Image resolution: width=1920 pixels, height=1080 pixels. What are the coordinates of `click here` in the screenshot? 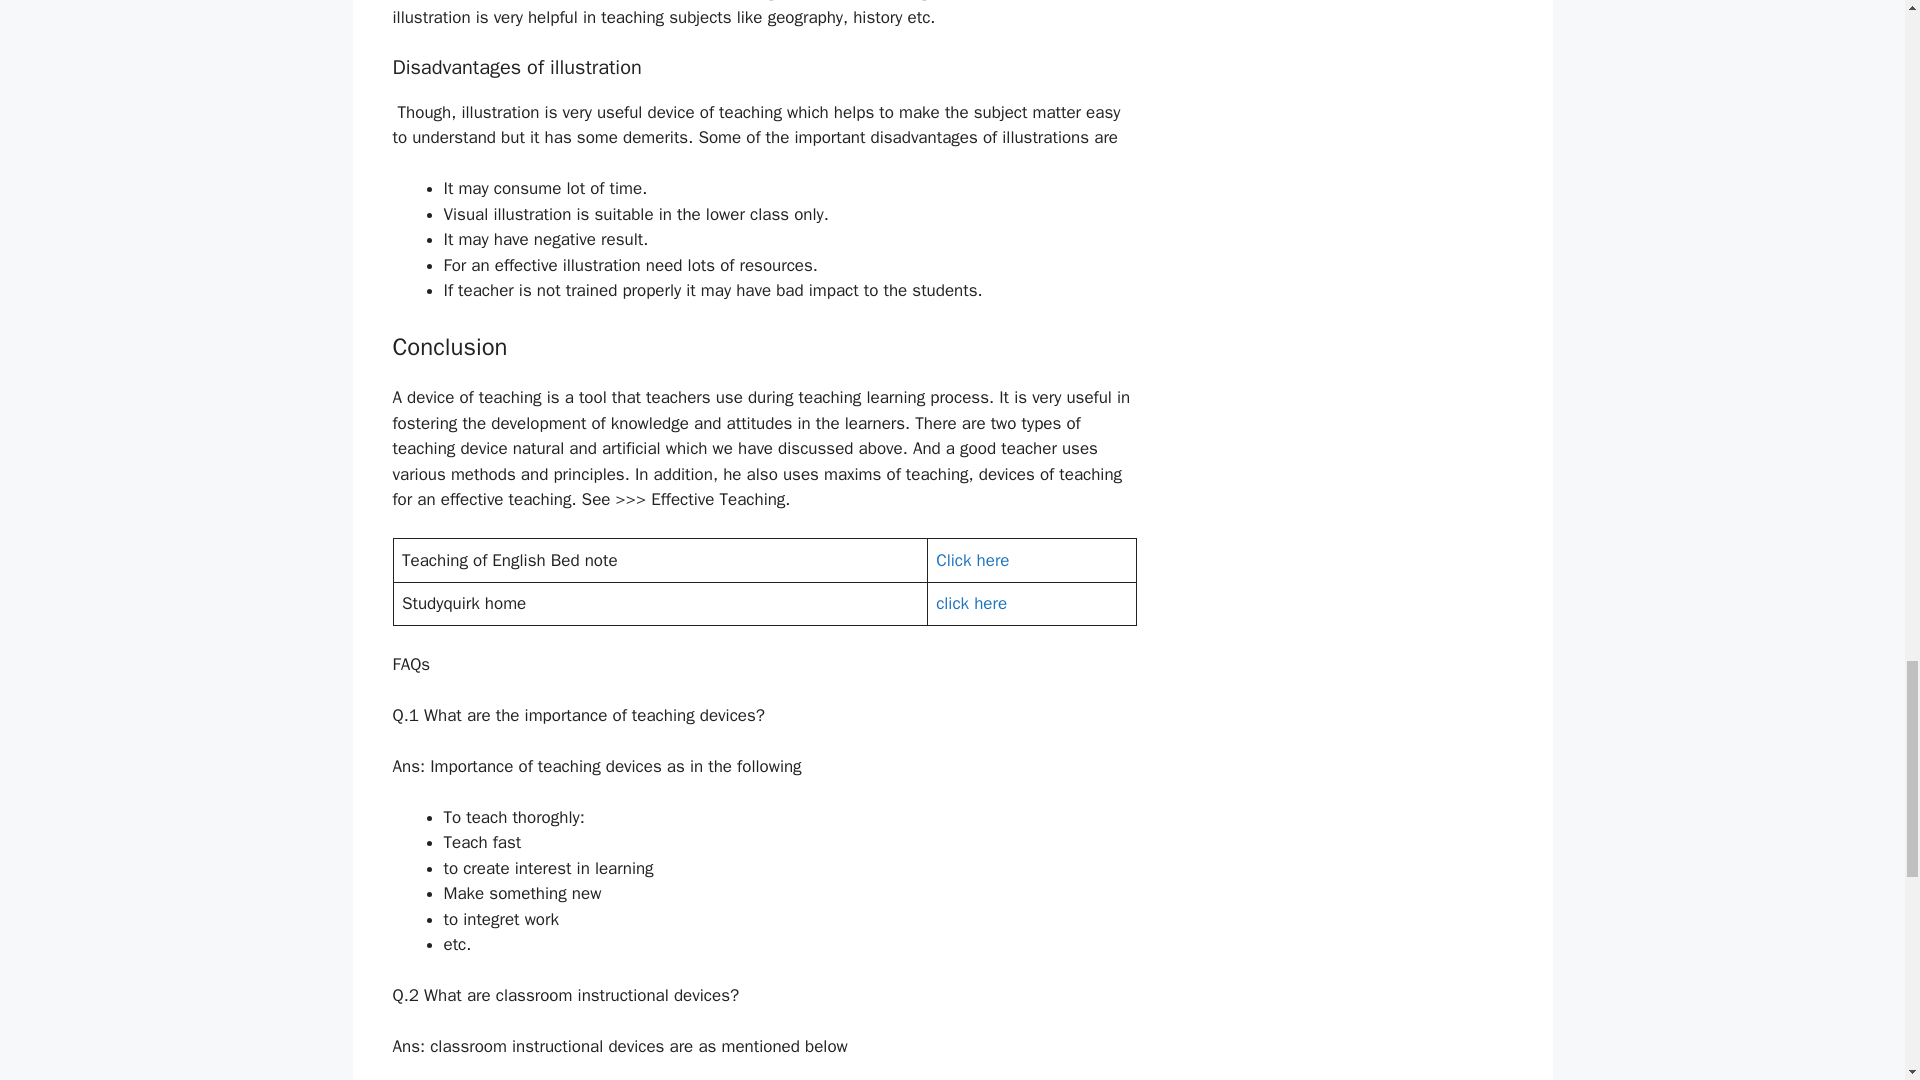 It's located at (971, 603).